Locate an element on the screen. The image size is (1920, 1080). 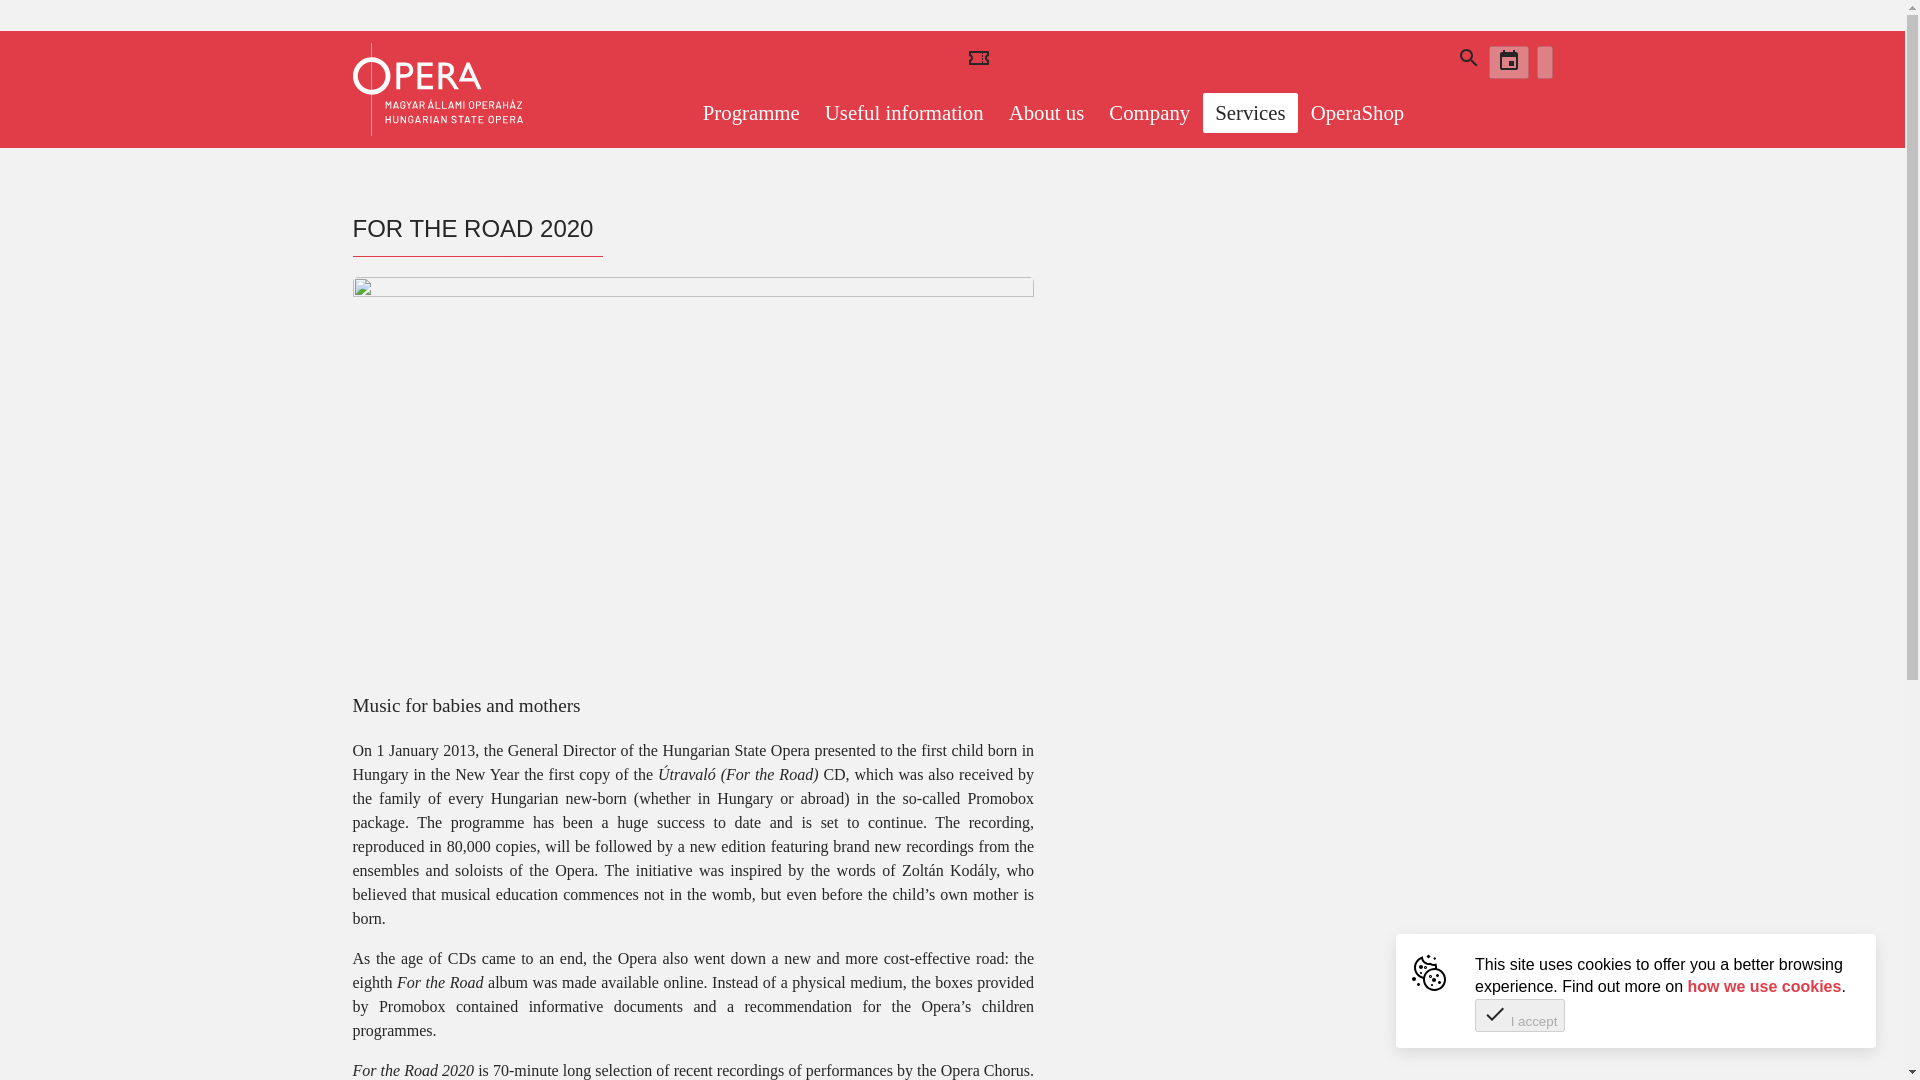
Useful information is located at coordinates (904, 112).